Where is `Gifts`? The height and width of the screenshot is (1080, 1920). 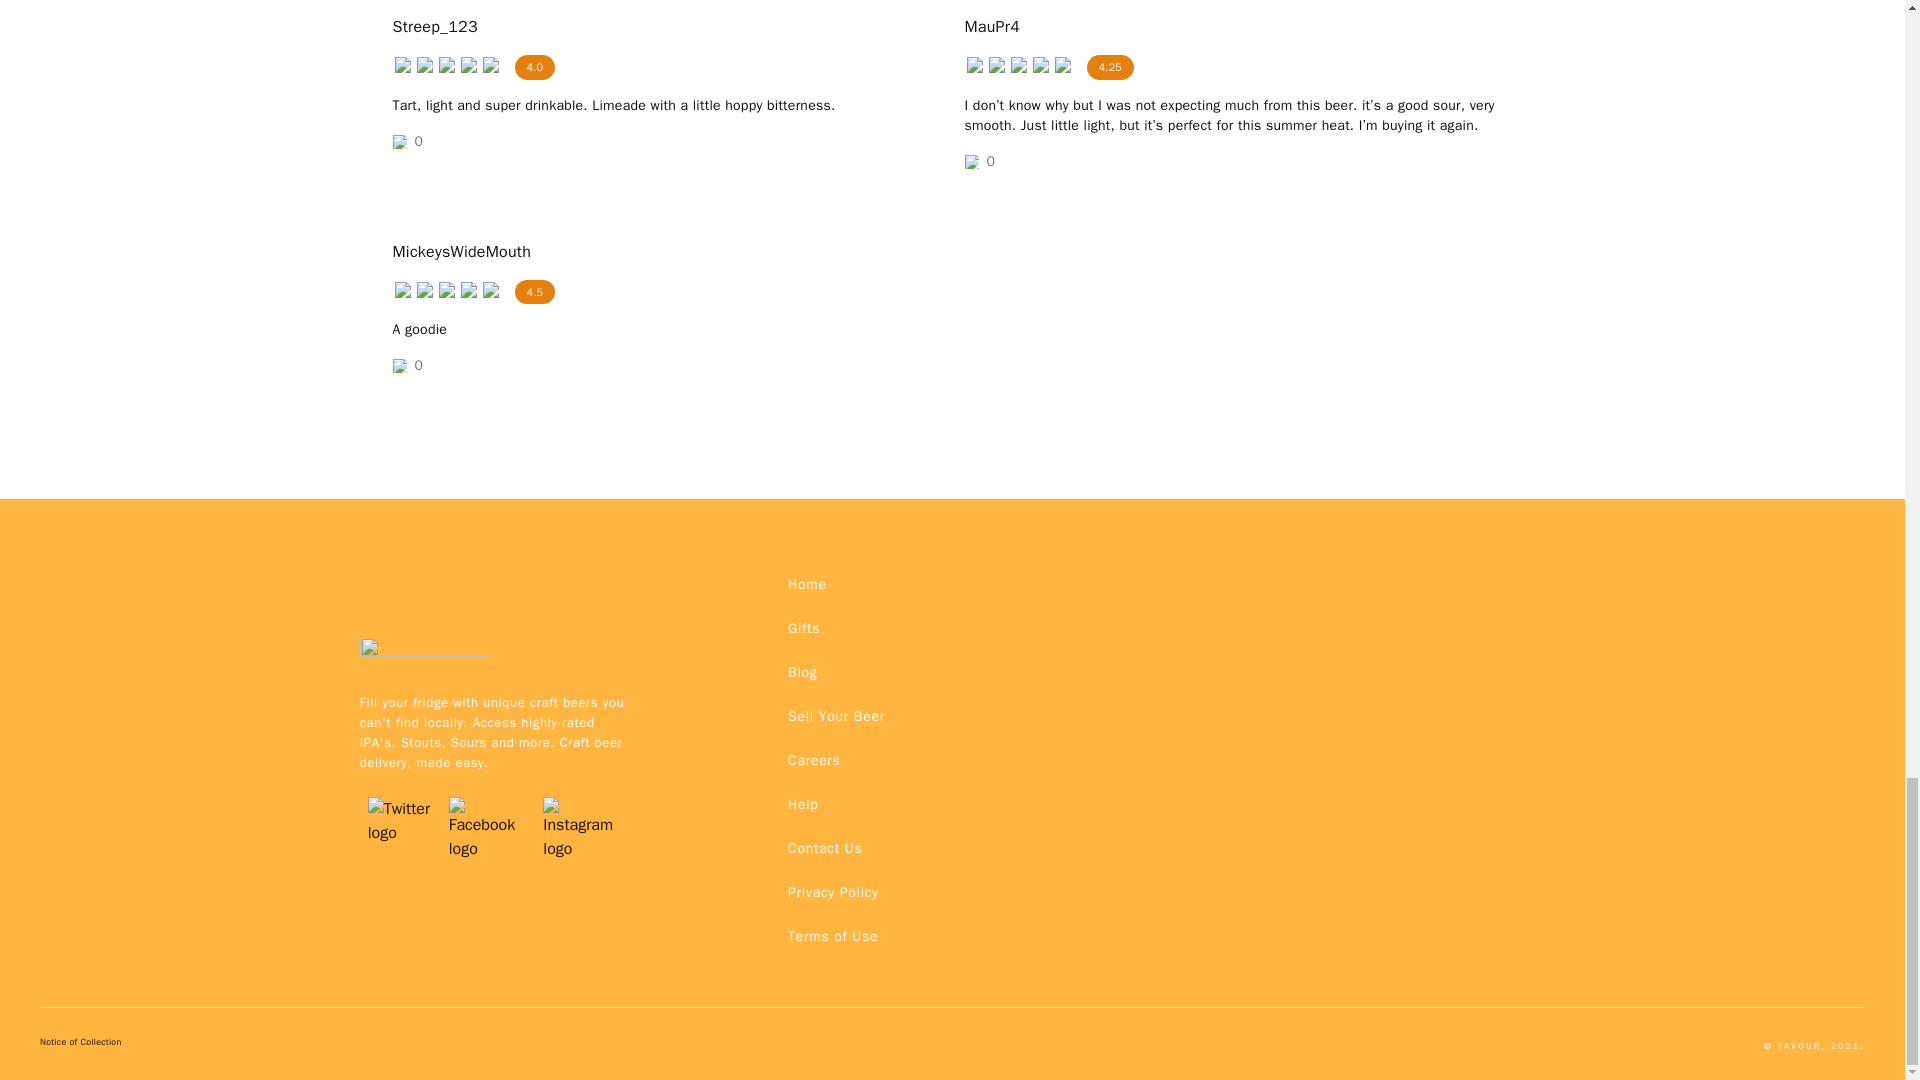
Gifts is located at coordinates (803, 628).